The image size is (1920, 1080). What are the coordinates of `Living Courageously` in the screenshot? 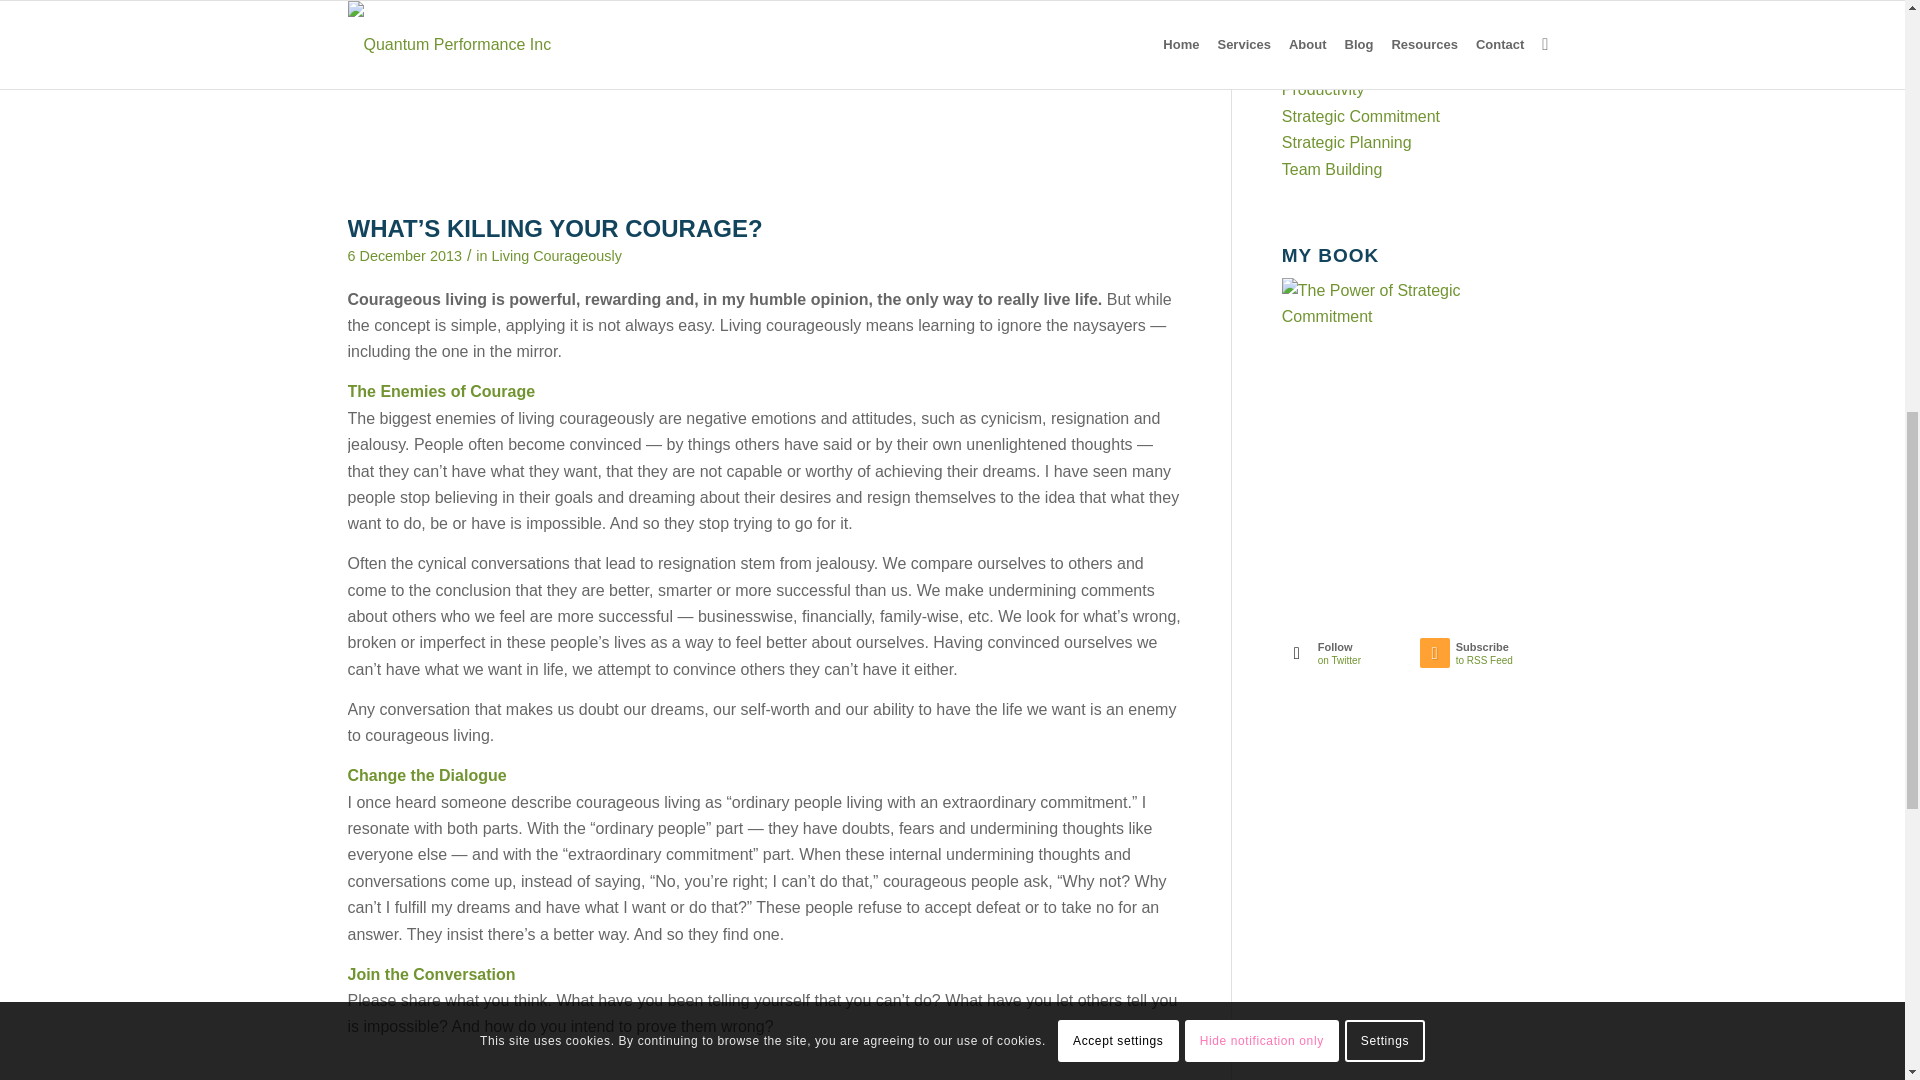 It's located at (556, 256).